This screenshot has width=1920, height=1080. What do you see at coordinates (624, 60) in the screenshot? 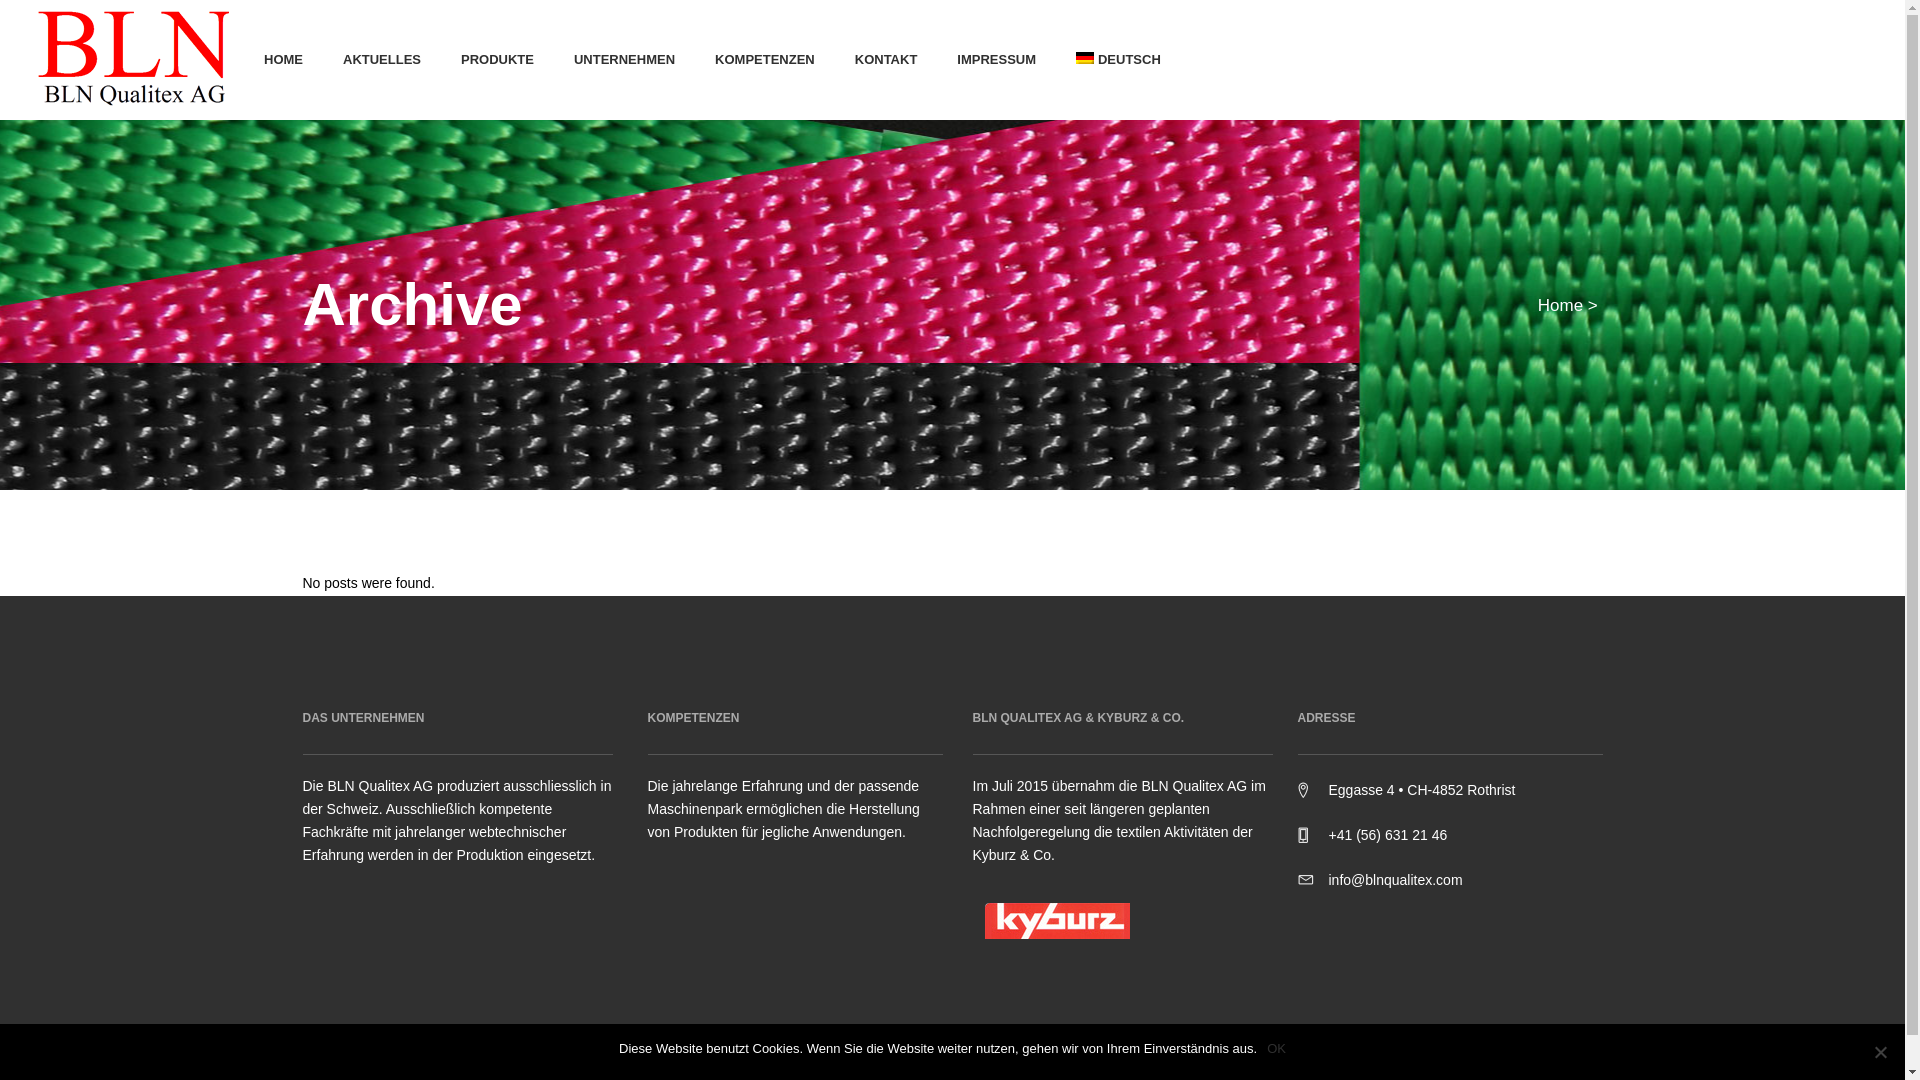
I see `UNTERNEHMEN` at bounding box center [624, 60].